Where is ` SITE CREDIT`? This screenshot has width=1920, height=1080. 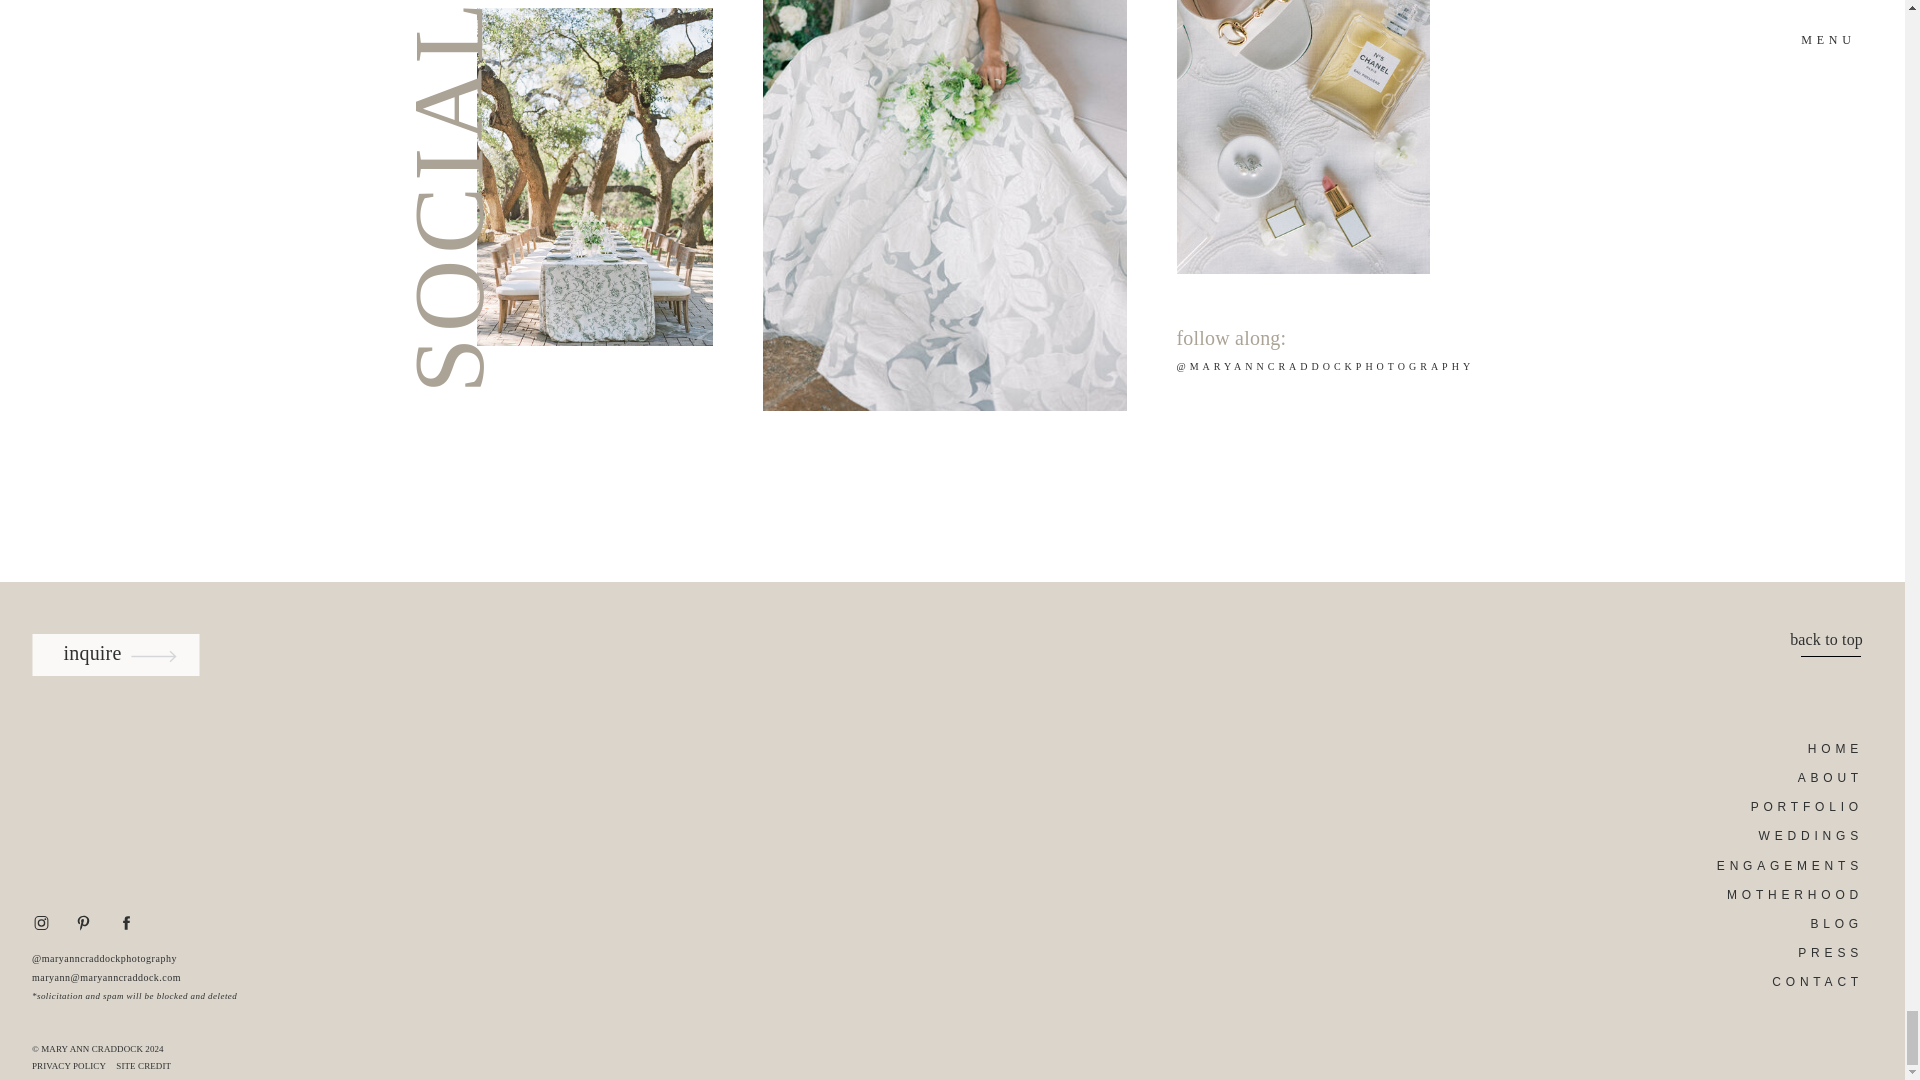
 SITE CREDIT is located at coordinates (148, 1066).